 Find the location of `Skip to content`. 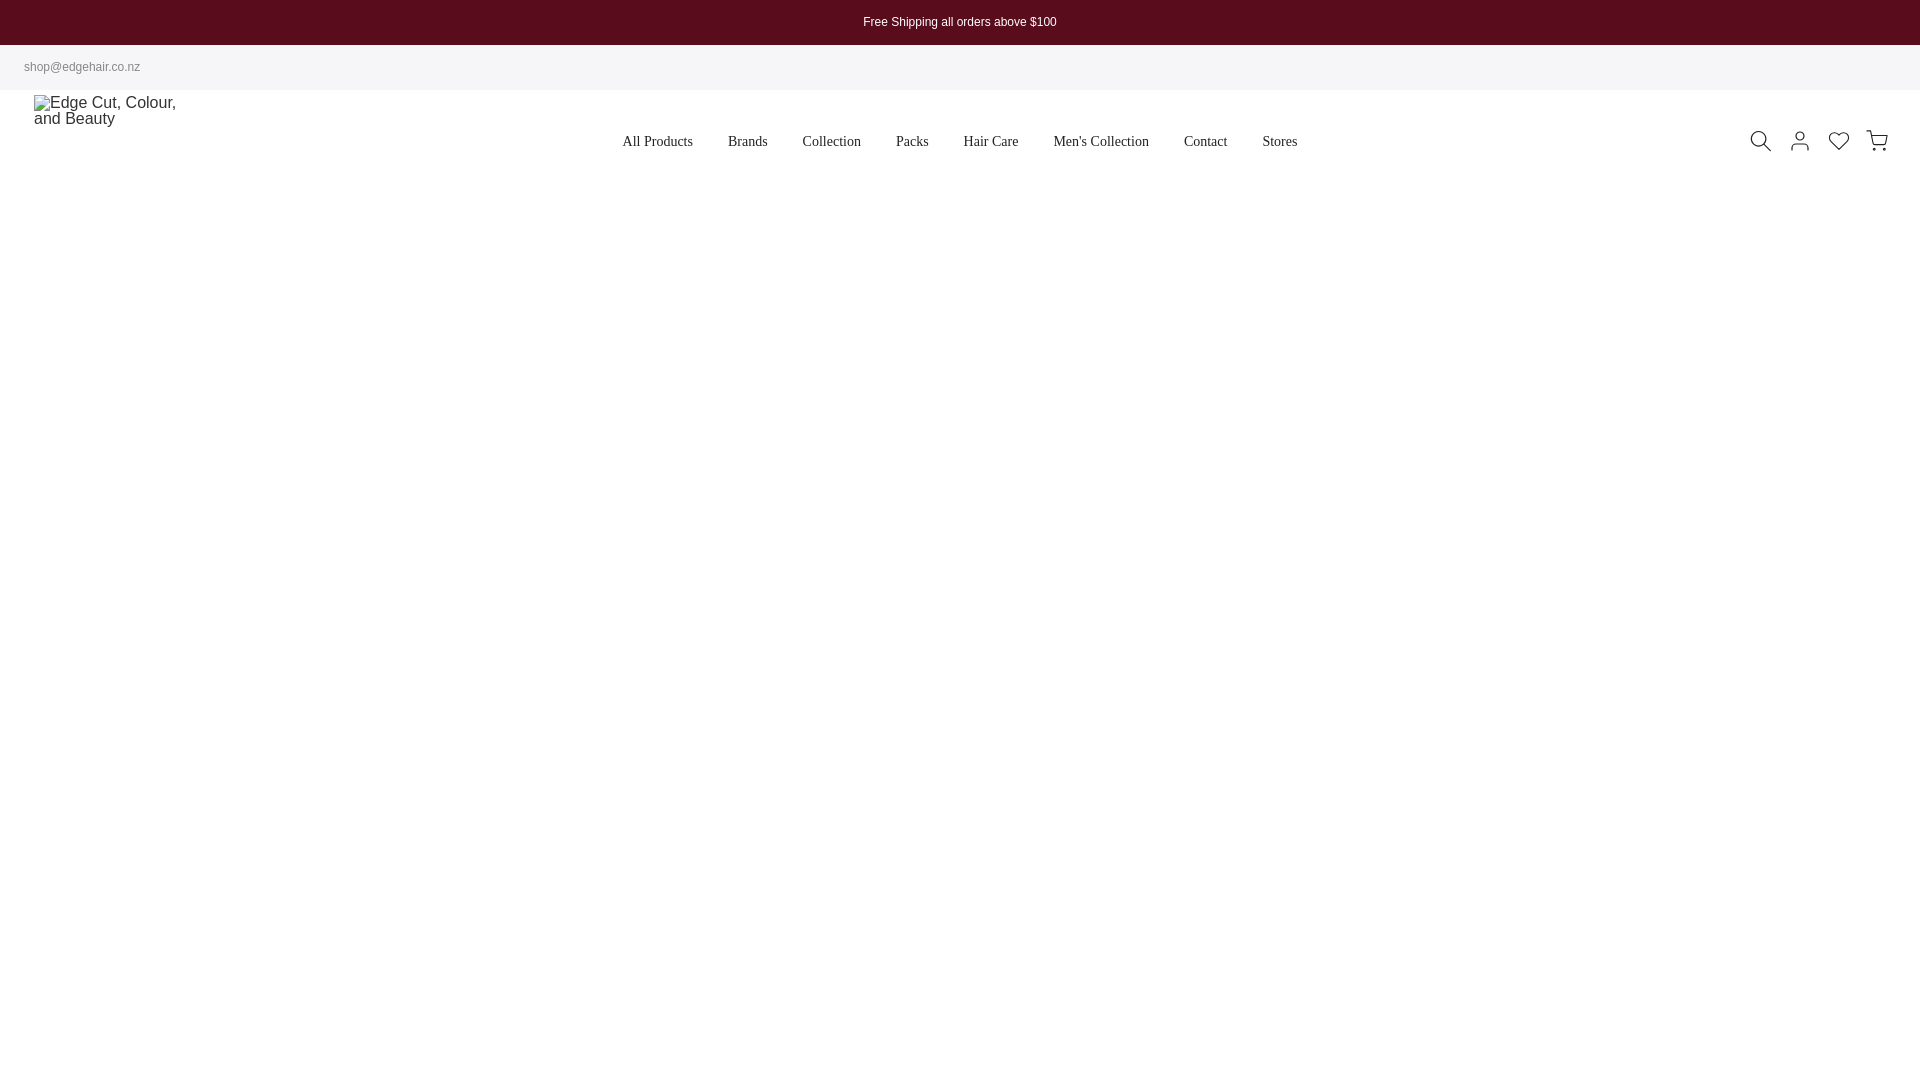

Skip to content is located at coordinates (14, 10).